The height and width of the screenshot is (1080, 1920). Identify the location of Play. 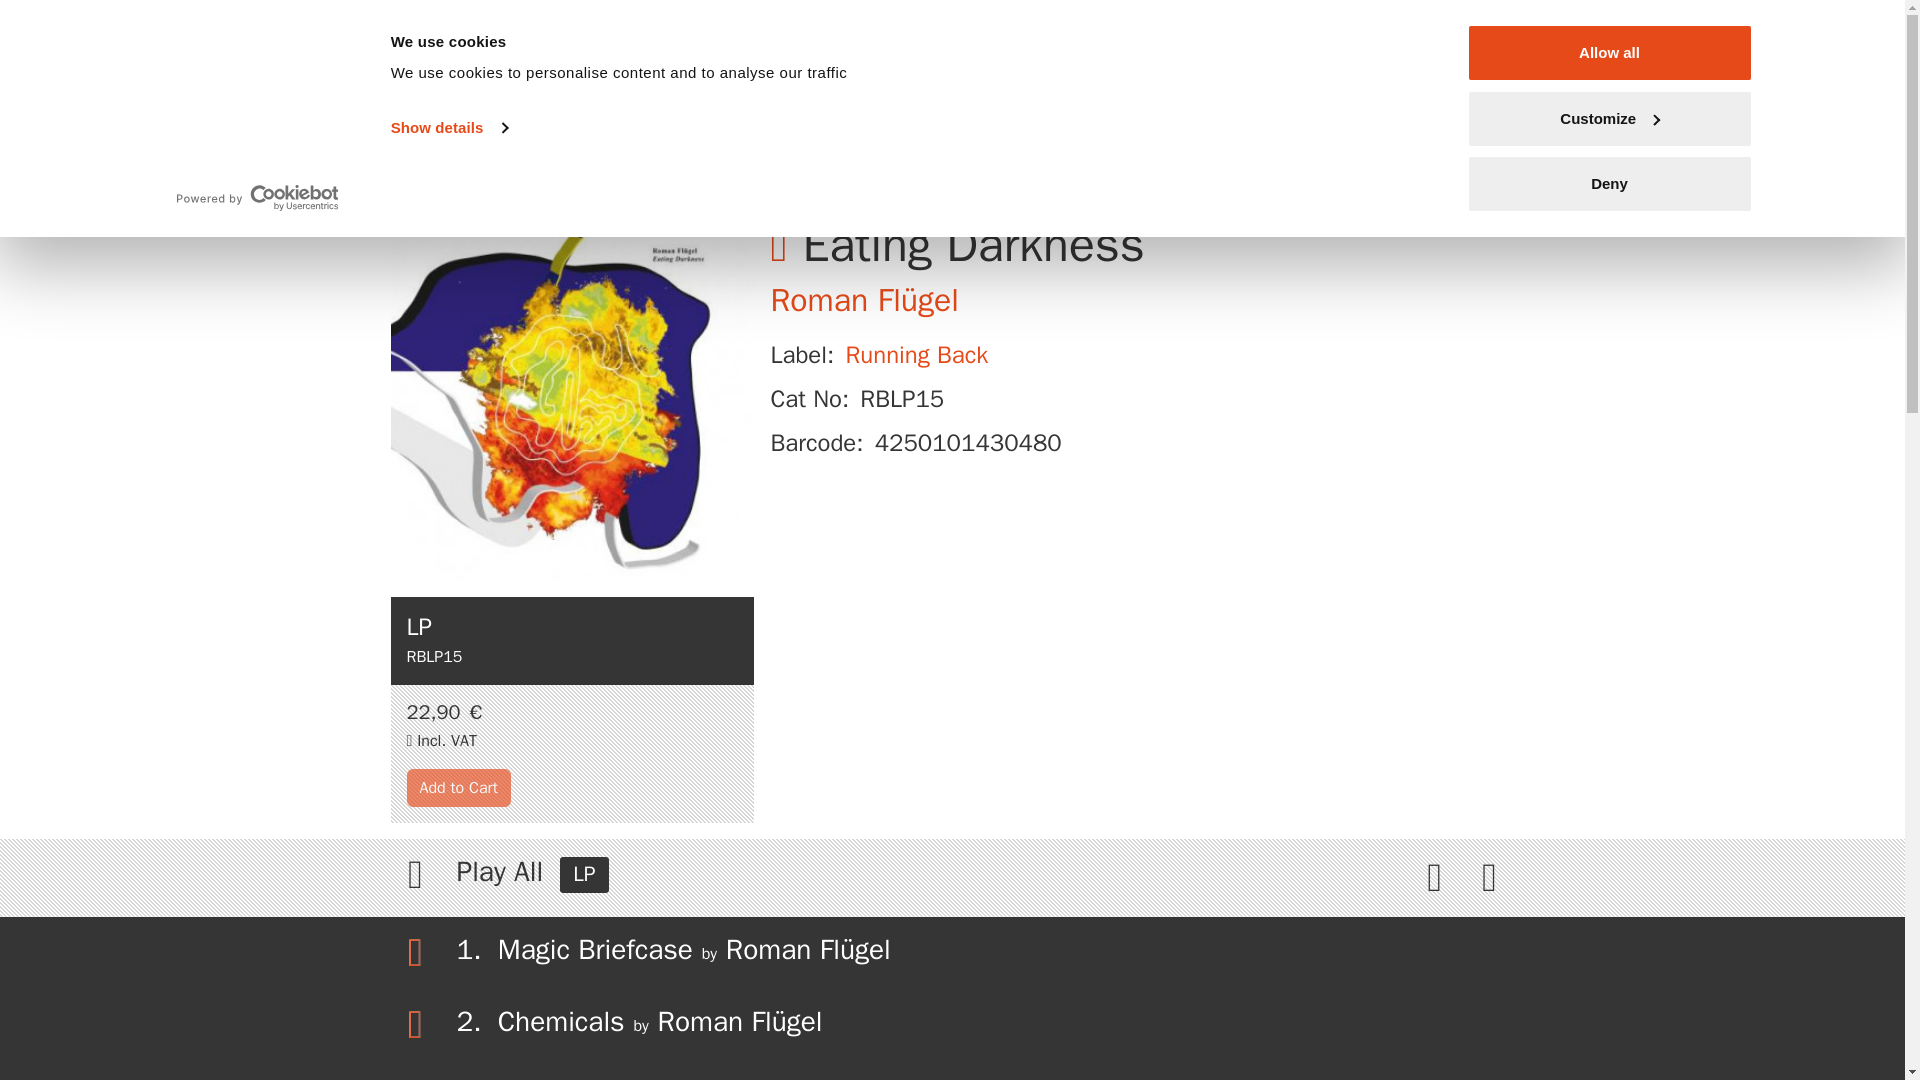
(414, 875).